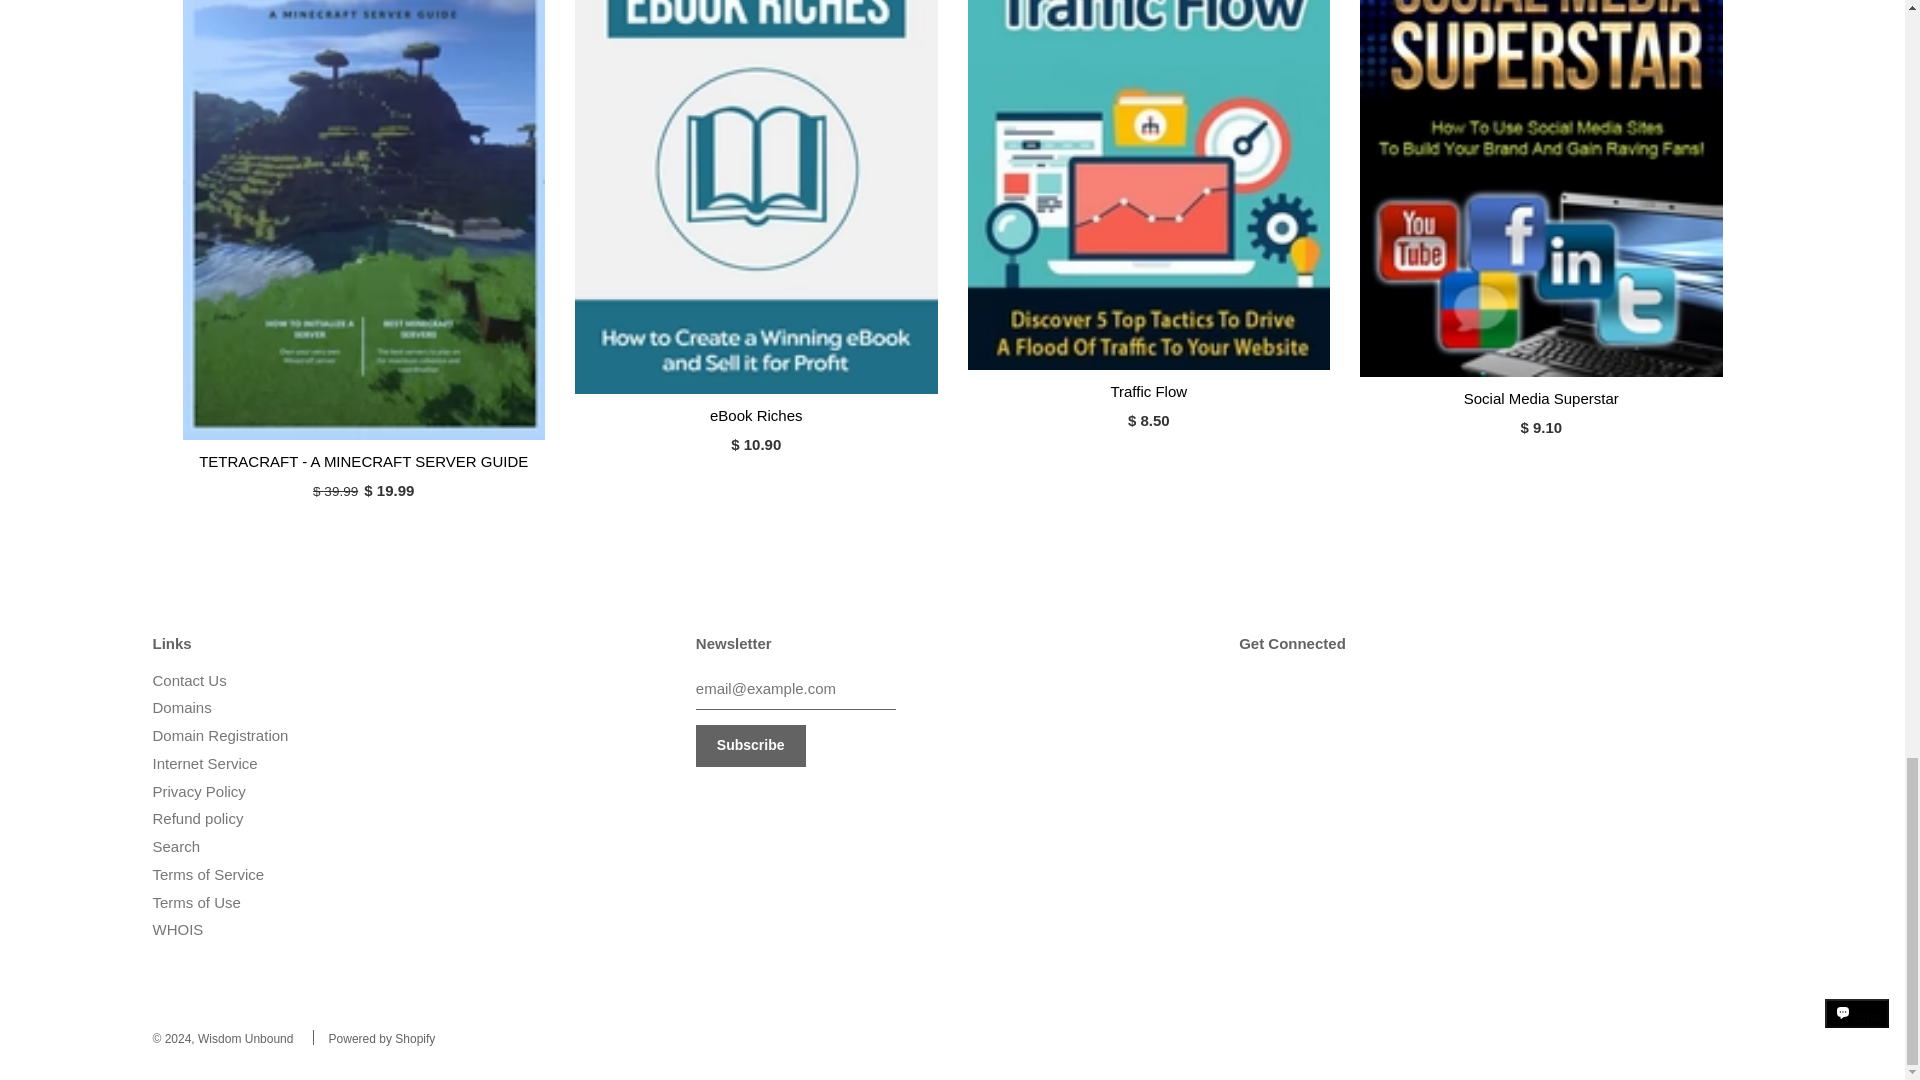 The image size is (1920, 1080). I want to click on eBook Riches, so click(756, 416).